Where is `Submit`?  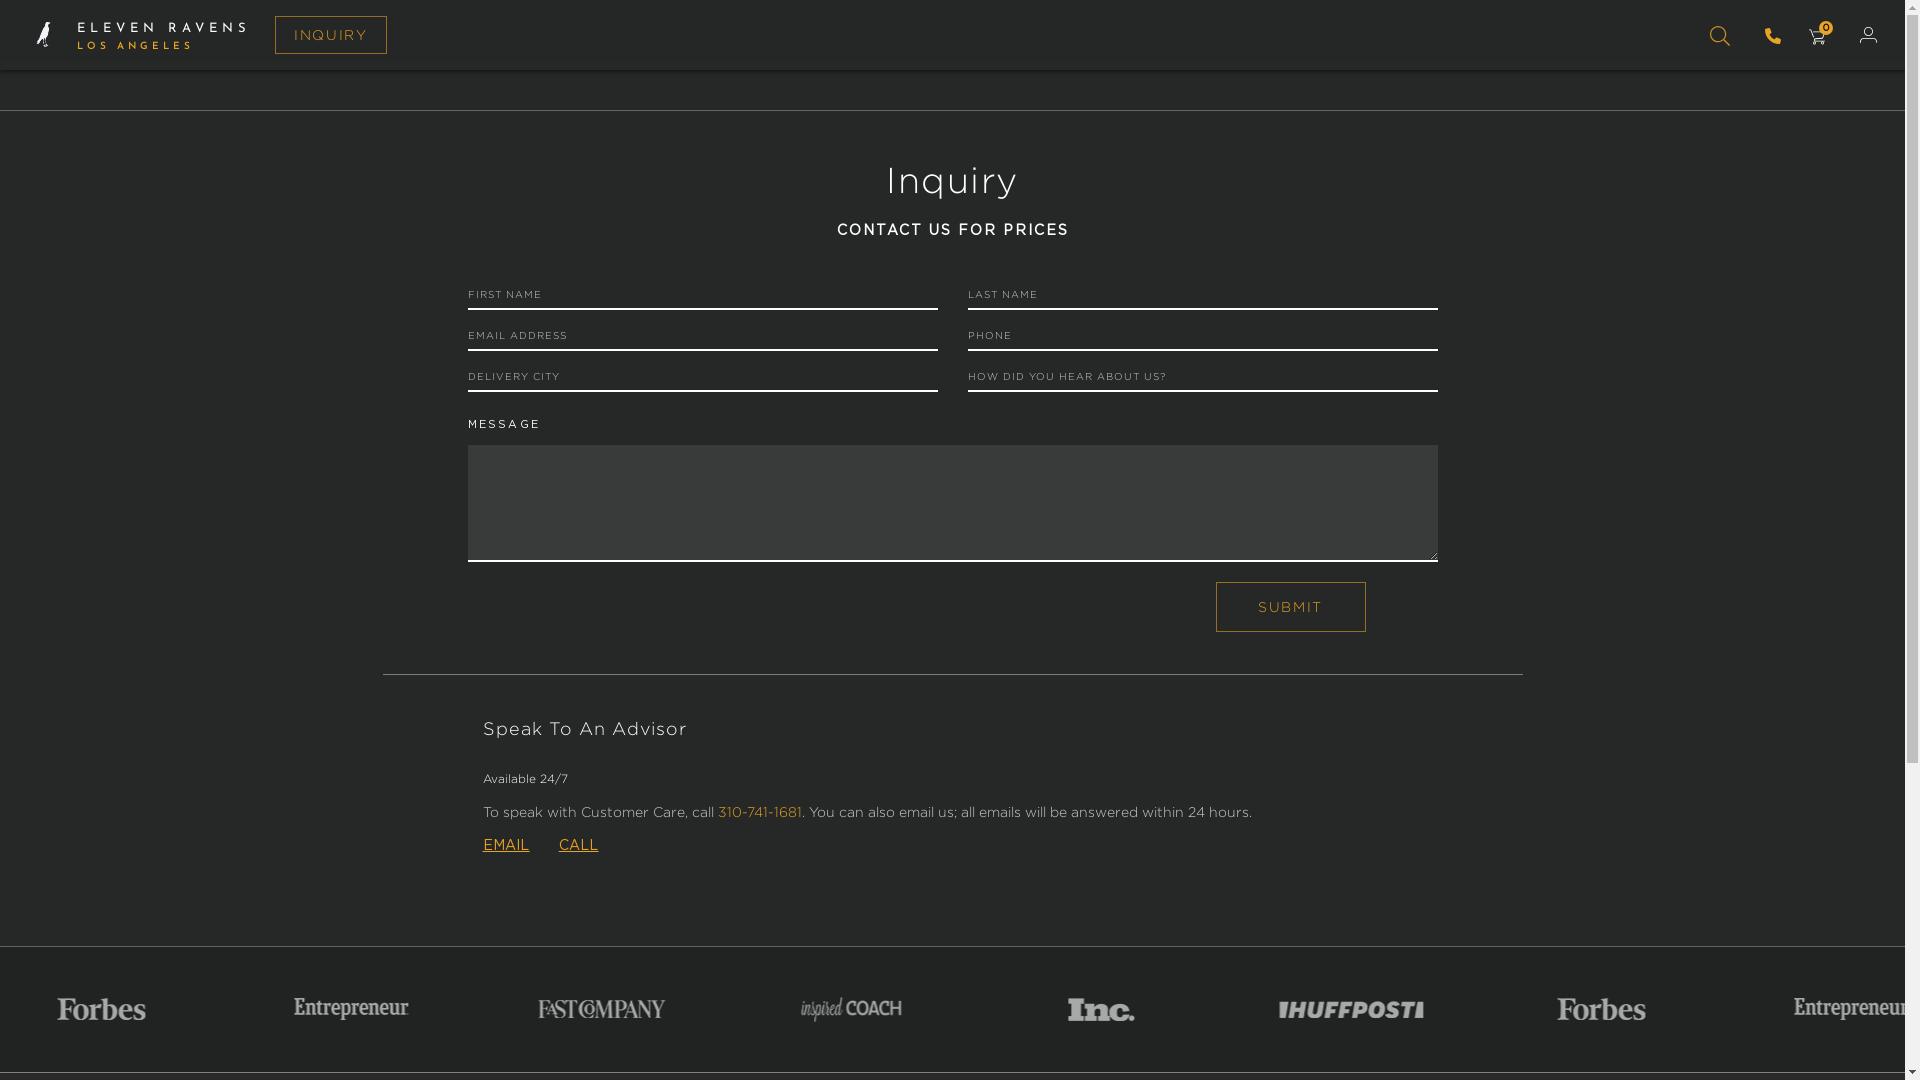
Submit is located at coordinates (1291, 607).